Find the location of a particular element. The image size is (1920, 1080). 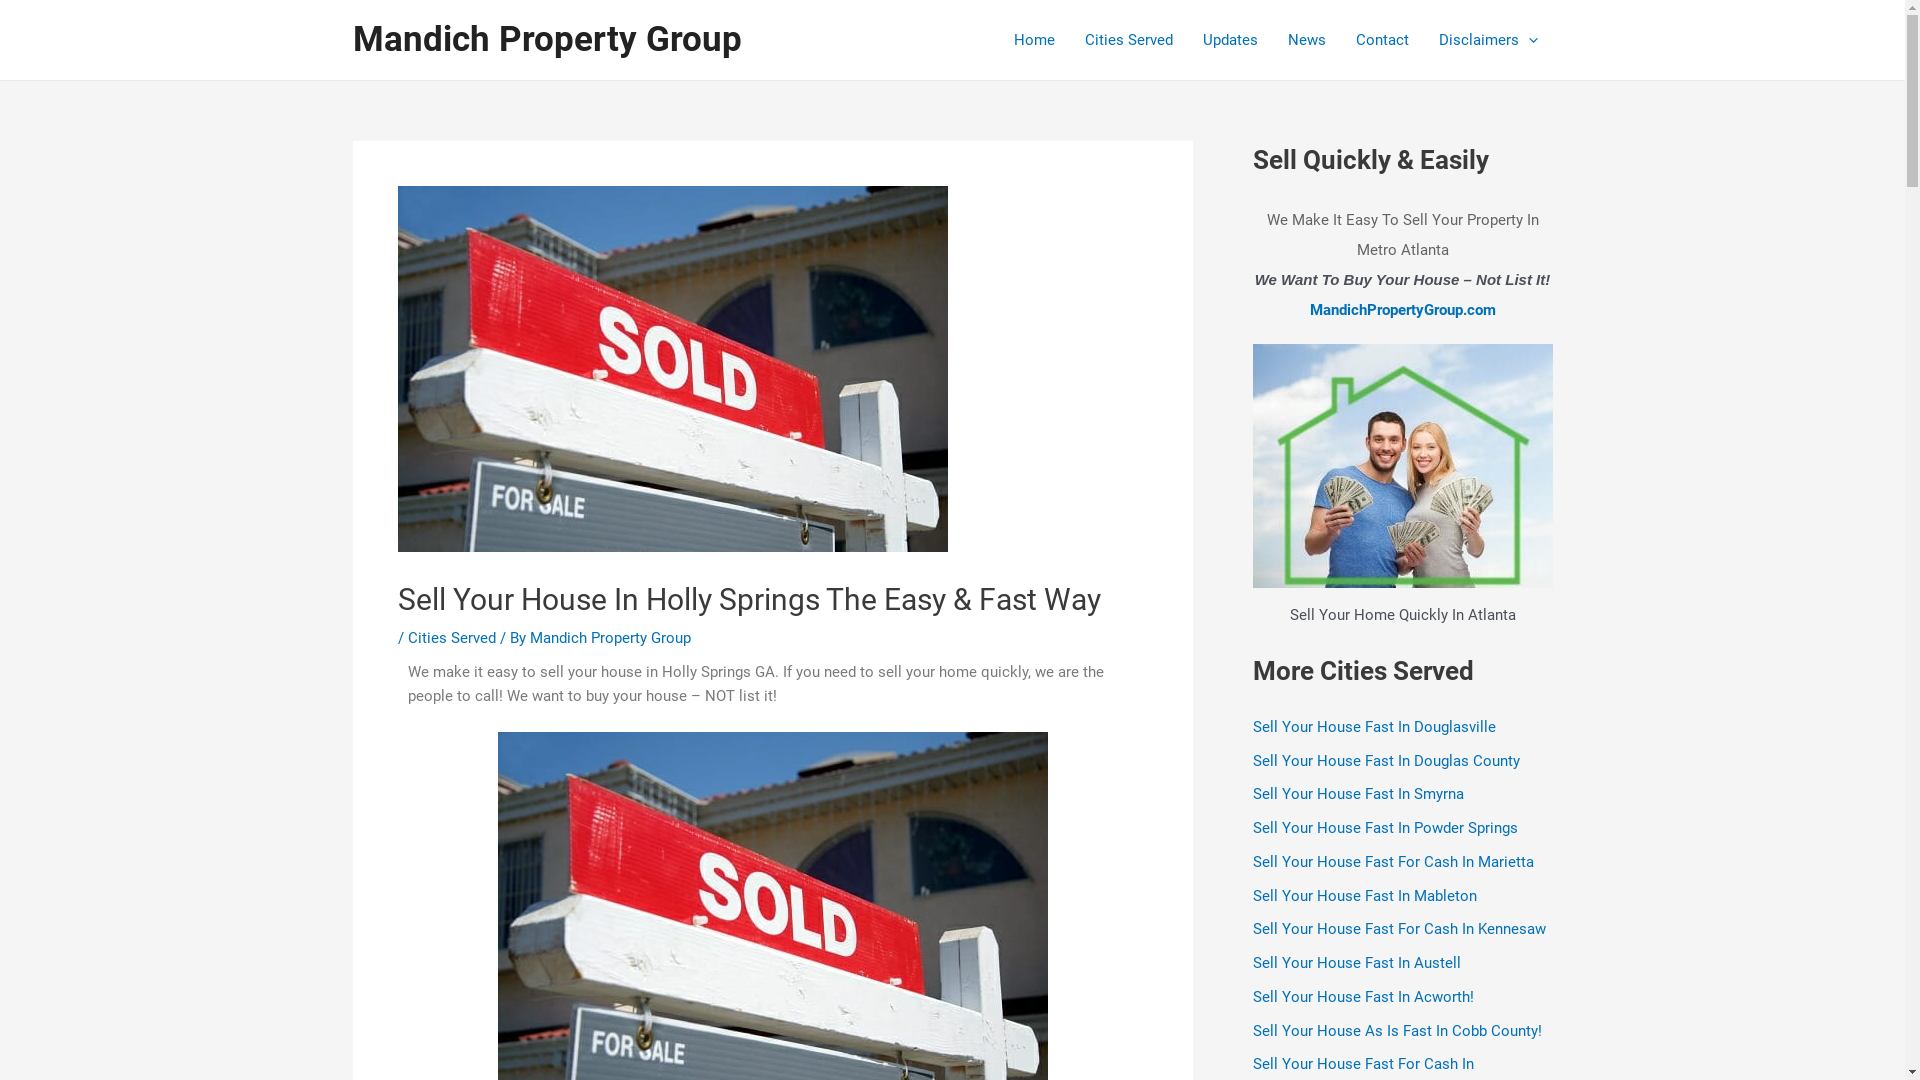

Updates is located at coordinates (1230, 40).